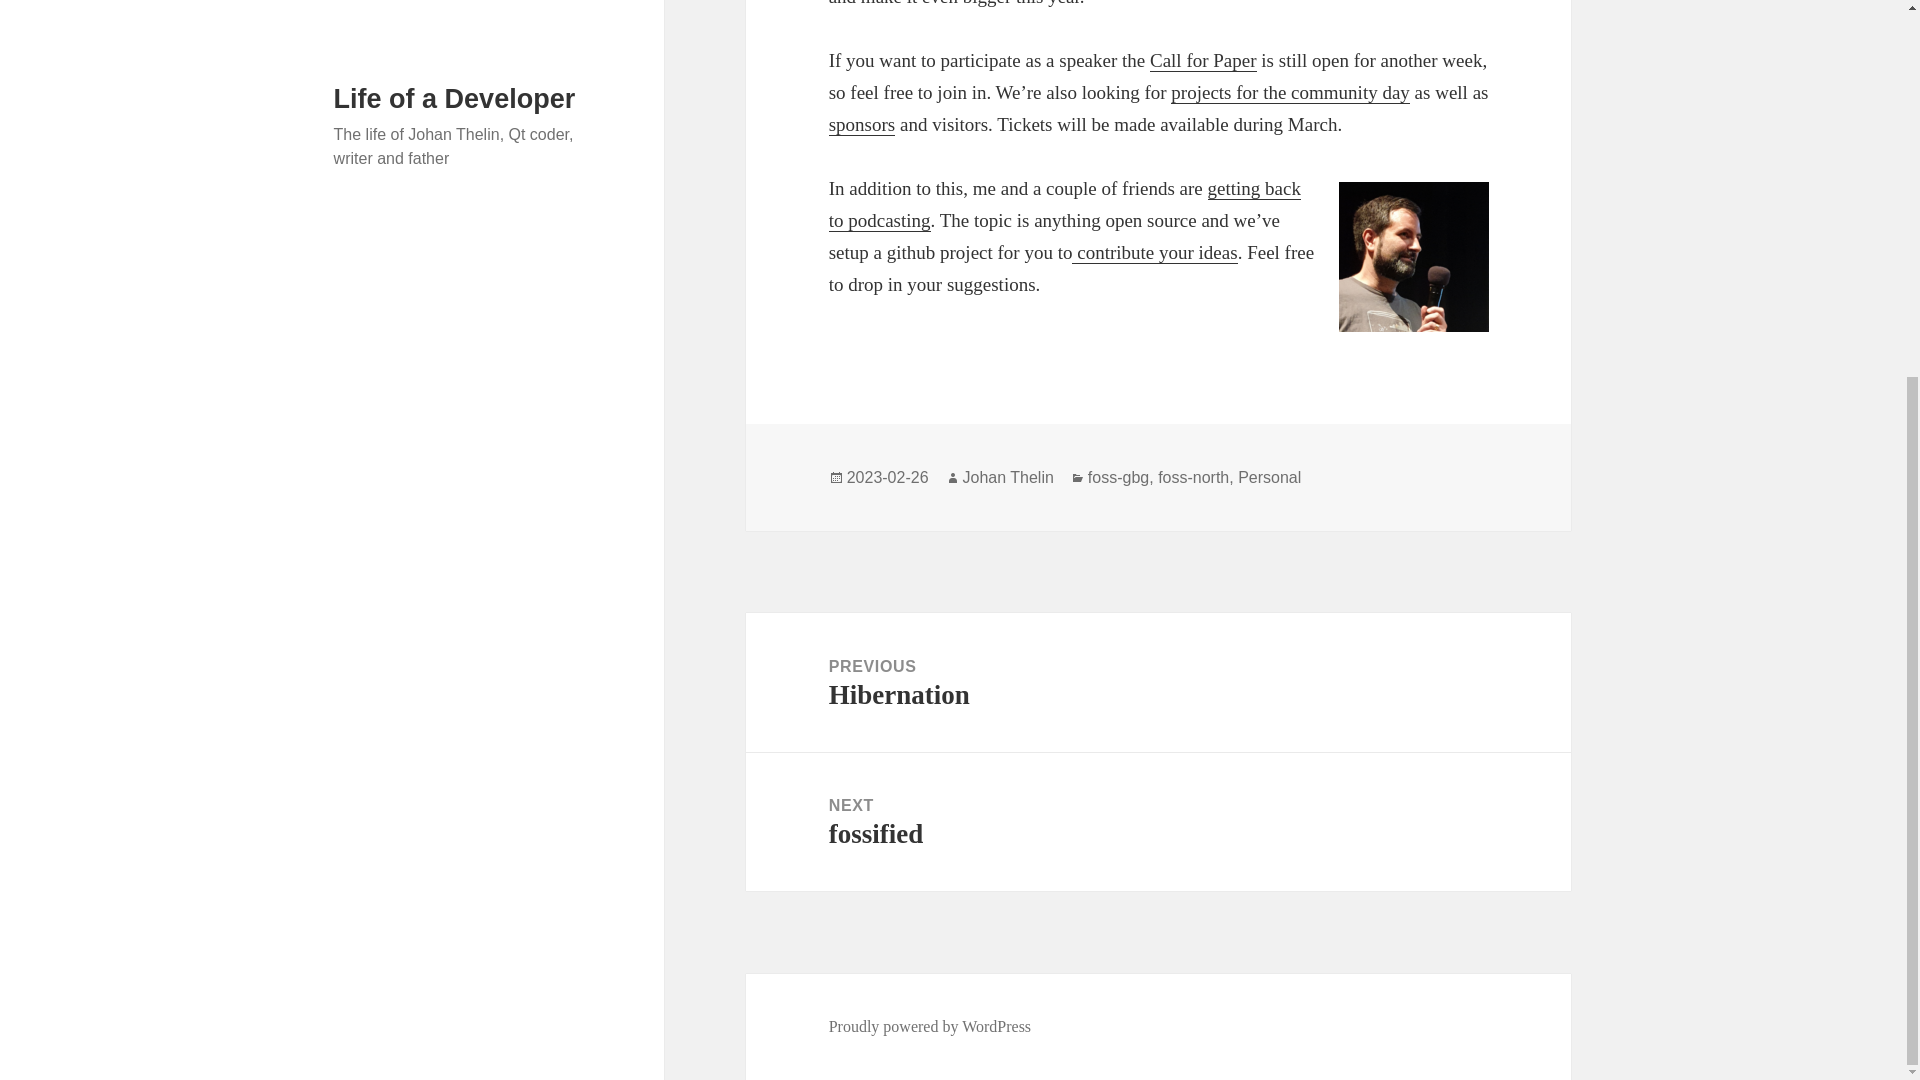 The image size is (1920, 1080). What do you see at coordinates (930, 1026) in the screenshot?
I see `Call for Paper` at bounding box center [930, 1026].